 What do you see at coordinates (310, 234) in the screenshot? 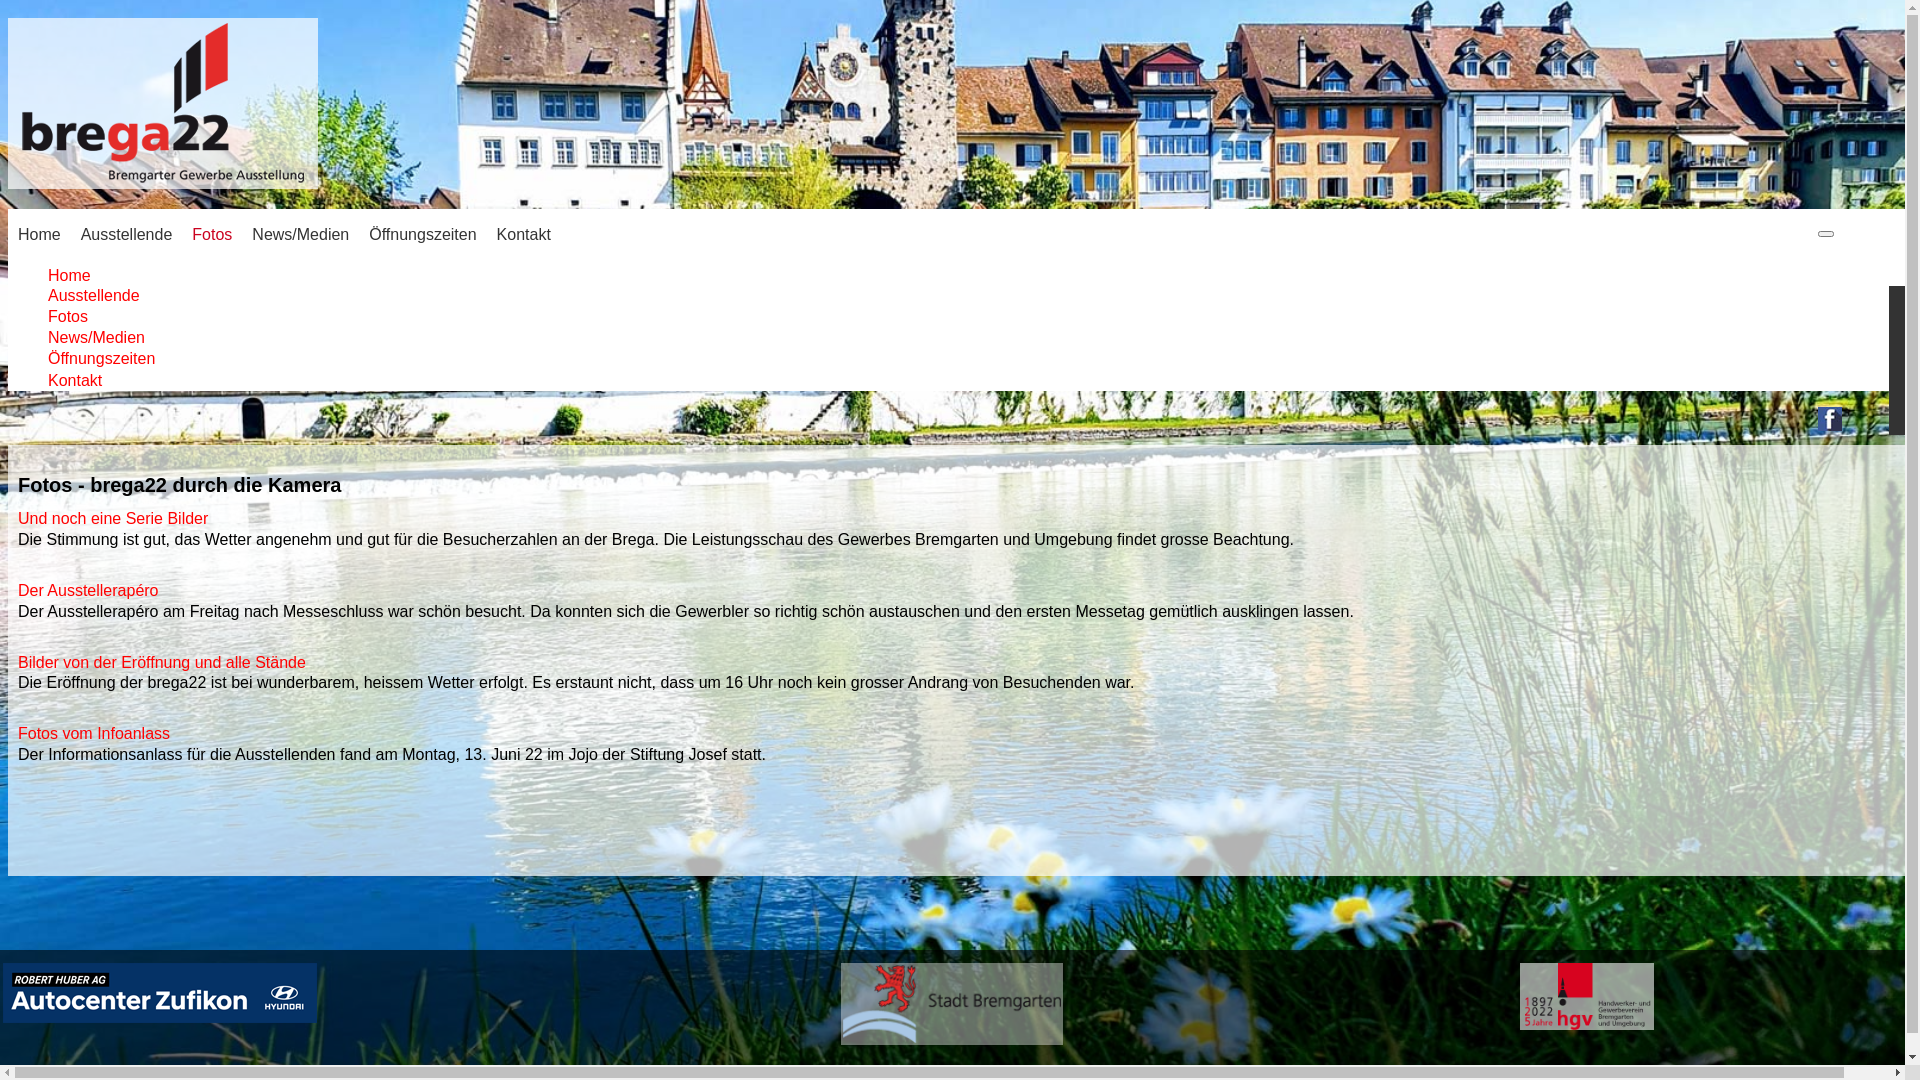
I see `News/Medien` at bounding box center [310, 234].